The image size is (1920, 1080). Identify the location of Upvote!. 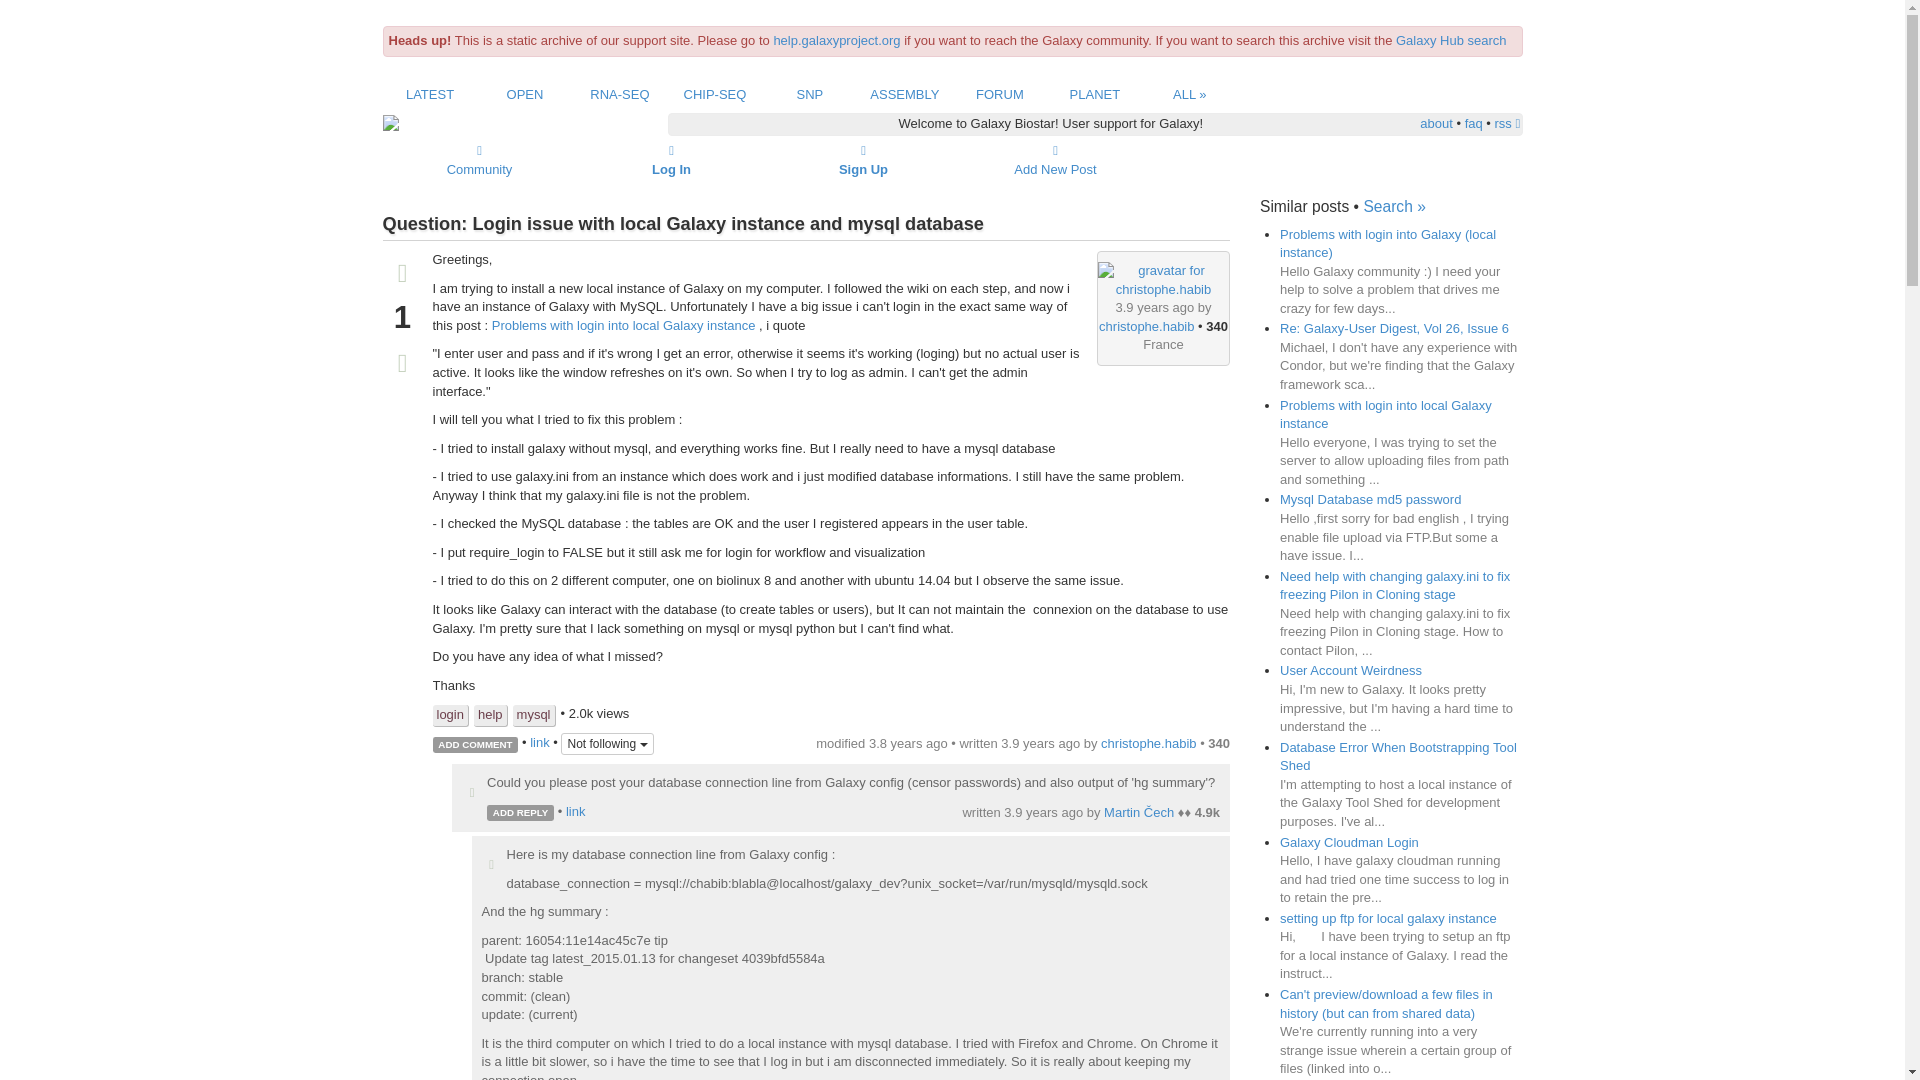
(491, 865).